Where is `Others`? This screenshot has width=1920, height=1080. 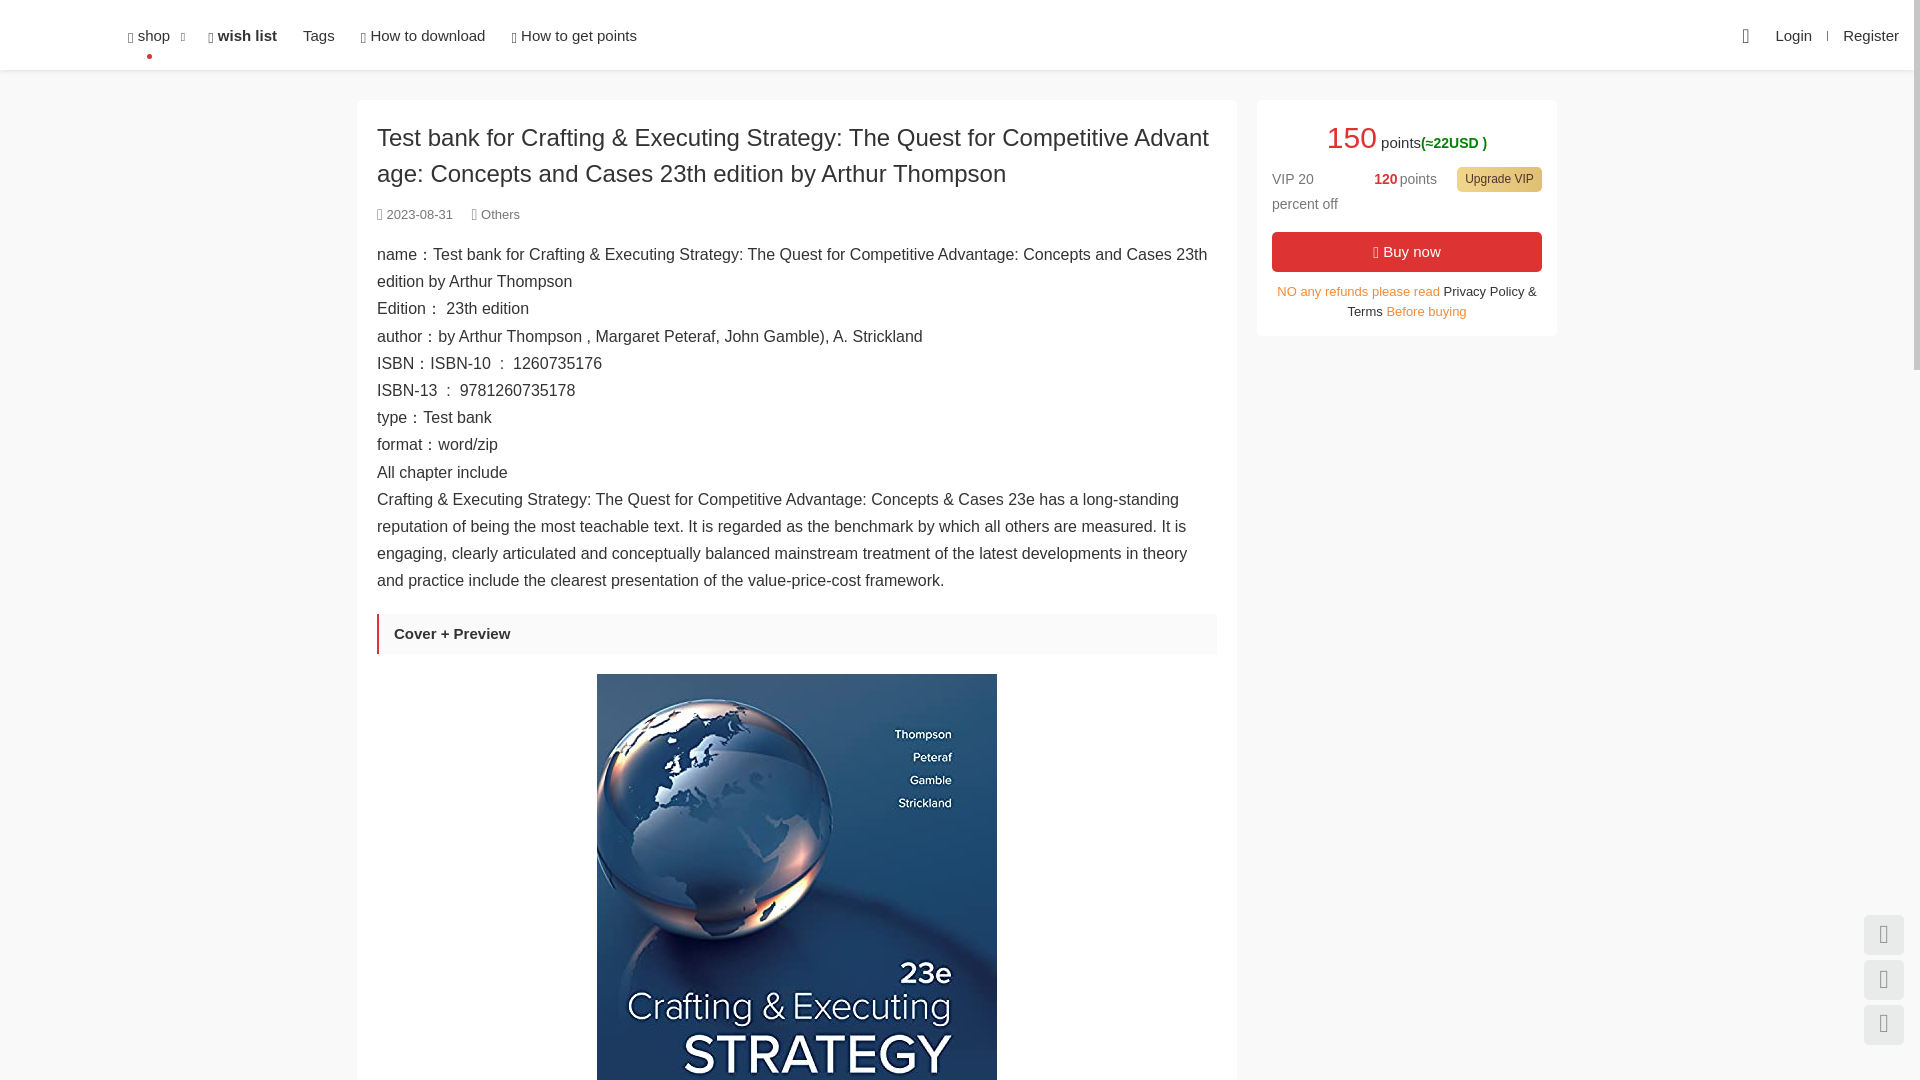
Others is located at coordinates (500, 214).